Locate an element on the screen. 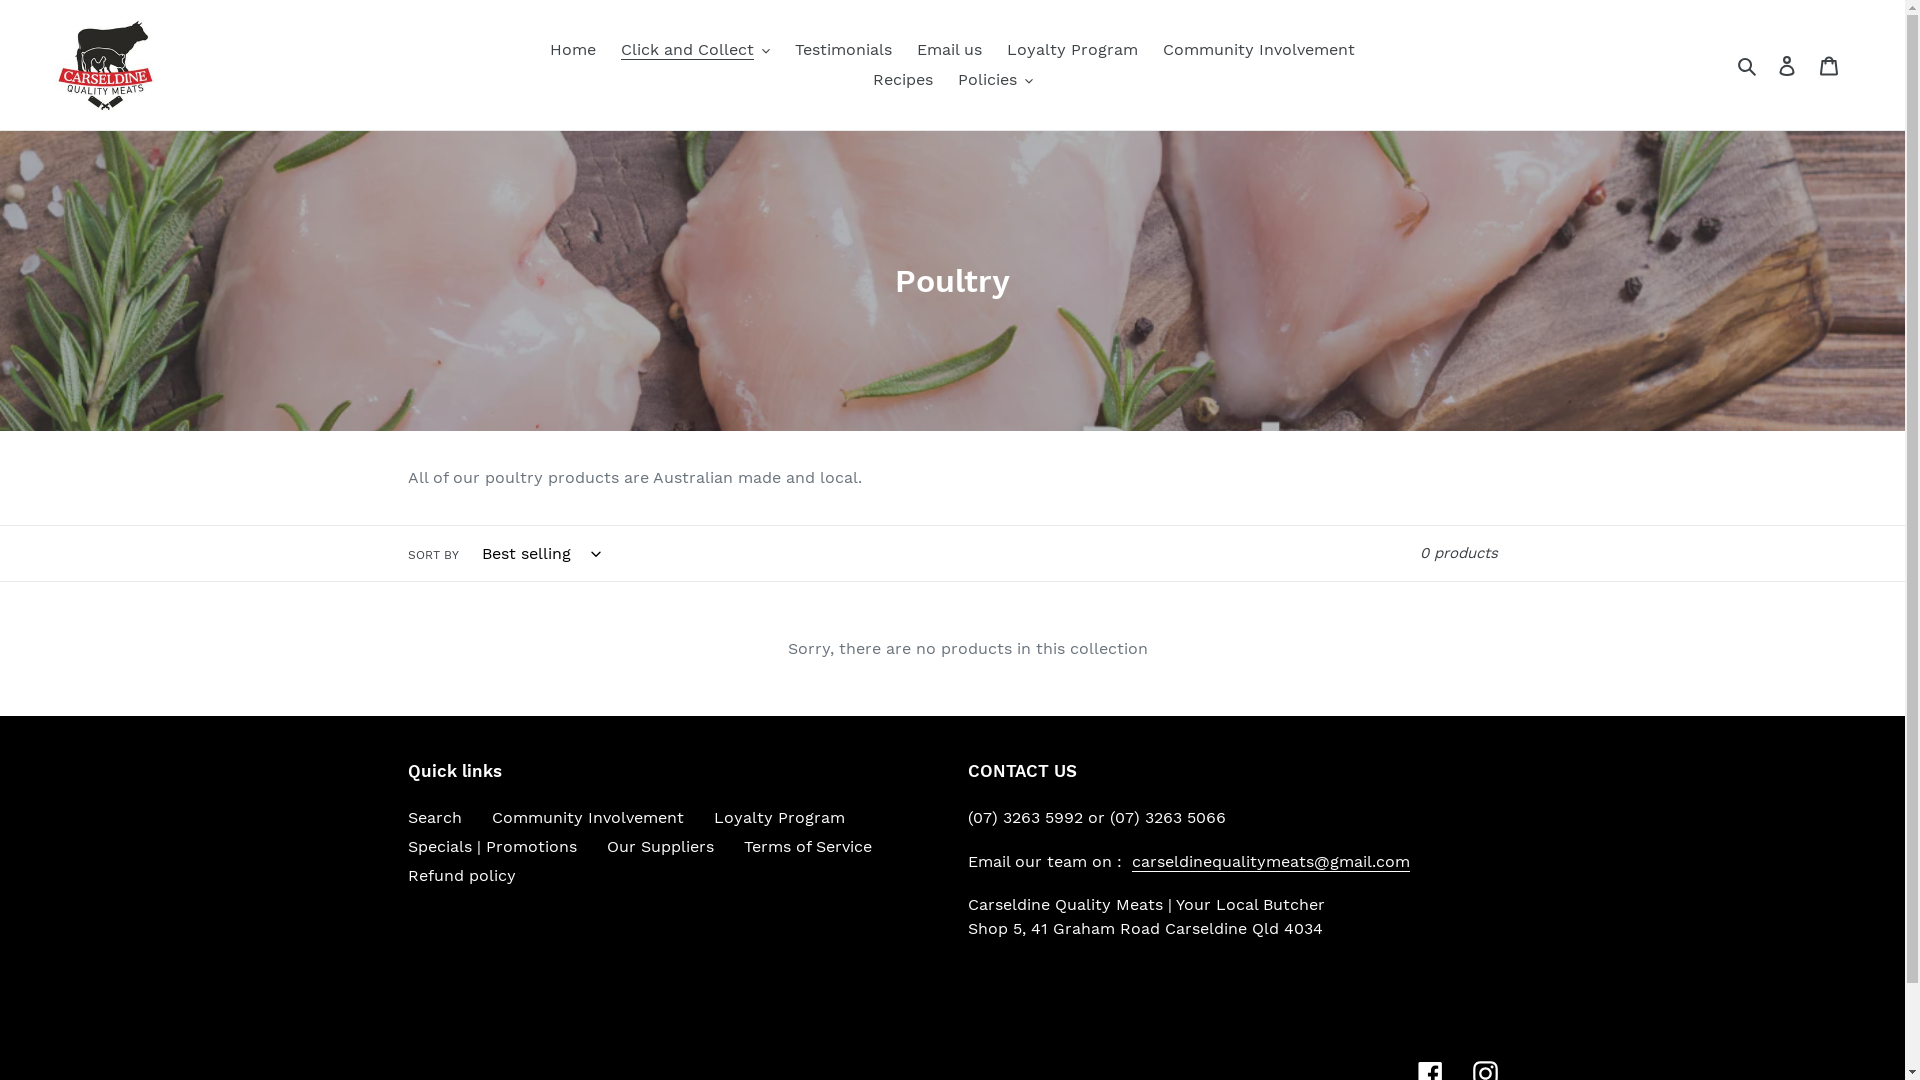 This screenshot has height=1080, width=1920. Our Suppliers is located at coordinates (660, 846).